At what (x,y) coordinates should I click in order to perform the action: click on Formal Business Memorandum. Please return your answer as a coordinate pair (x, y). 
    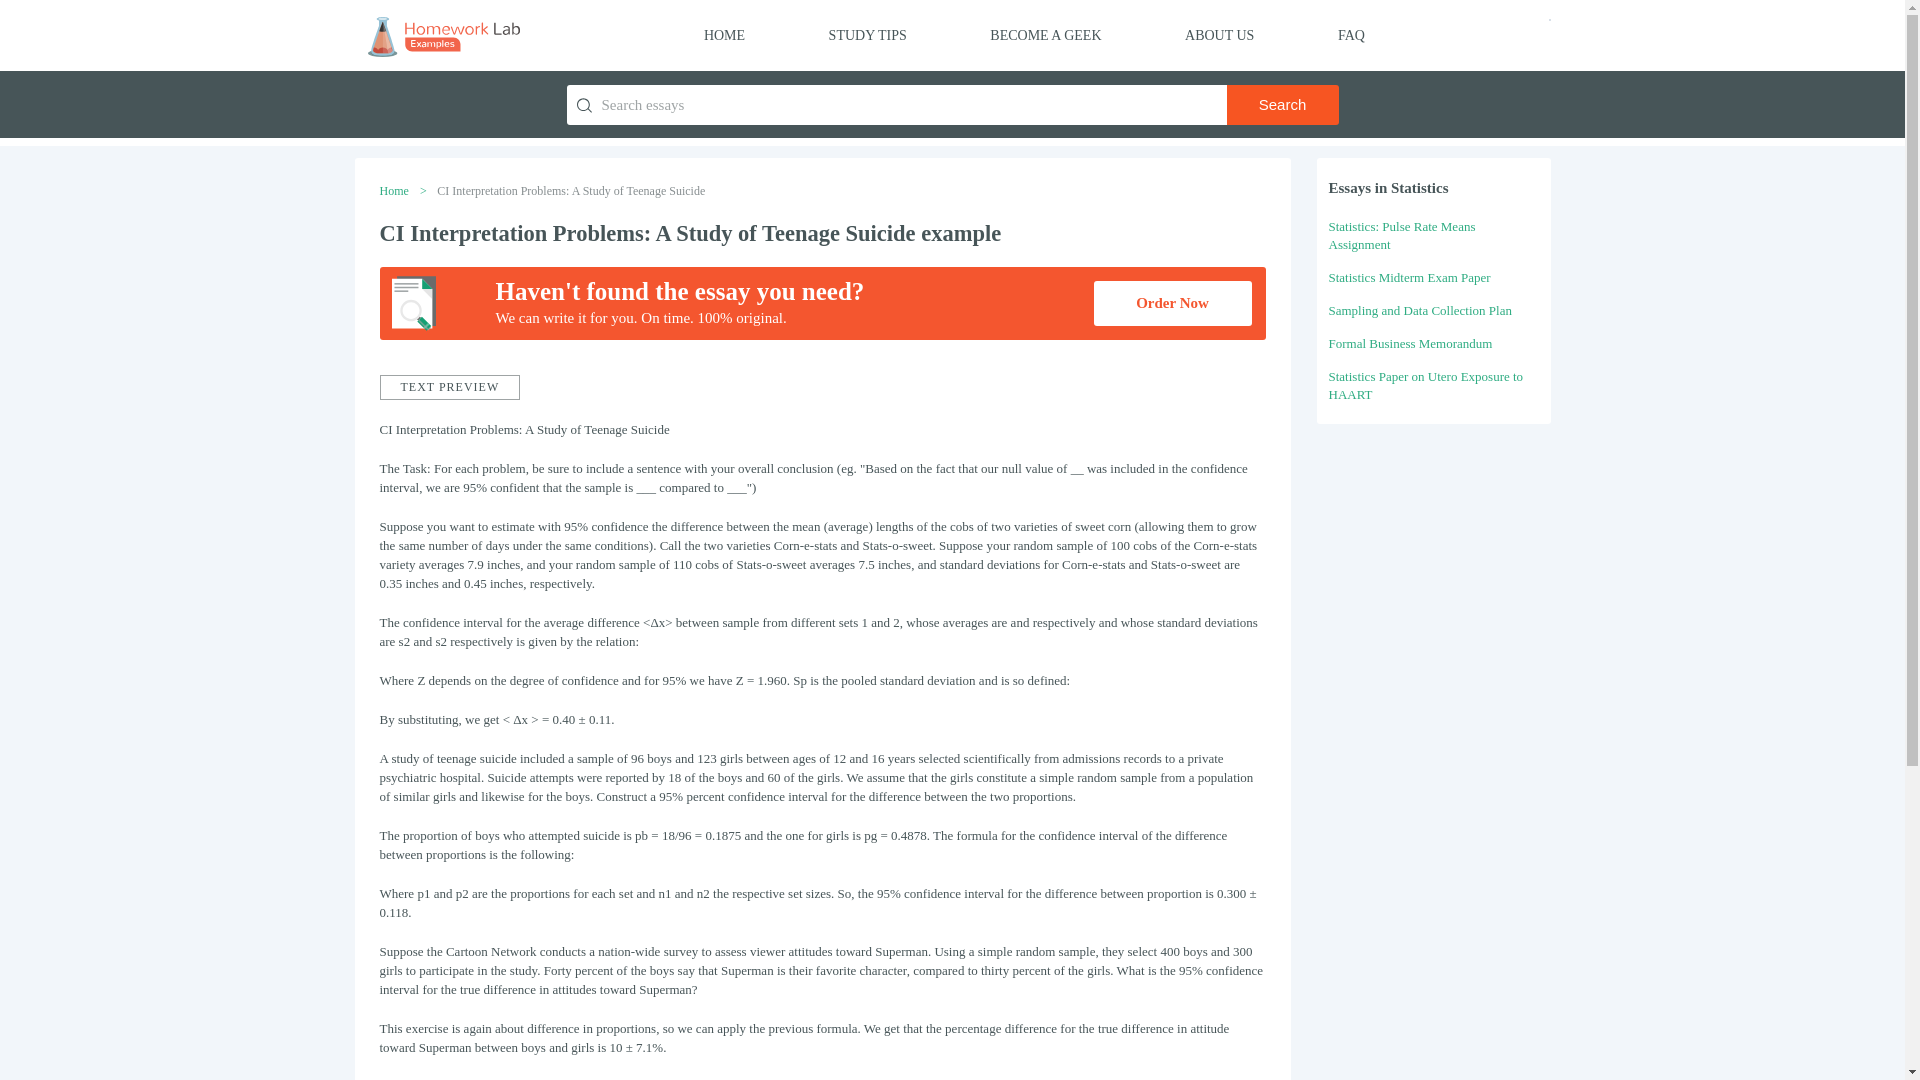
    Looking at the image, I should click on (1410, 343).